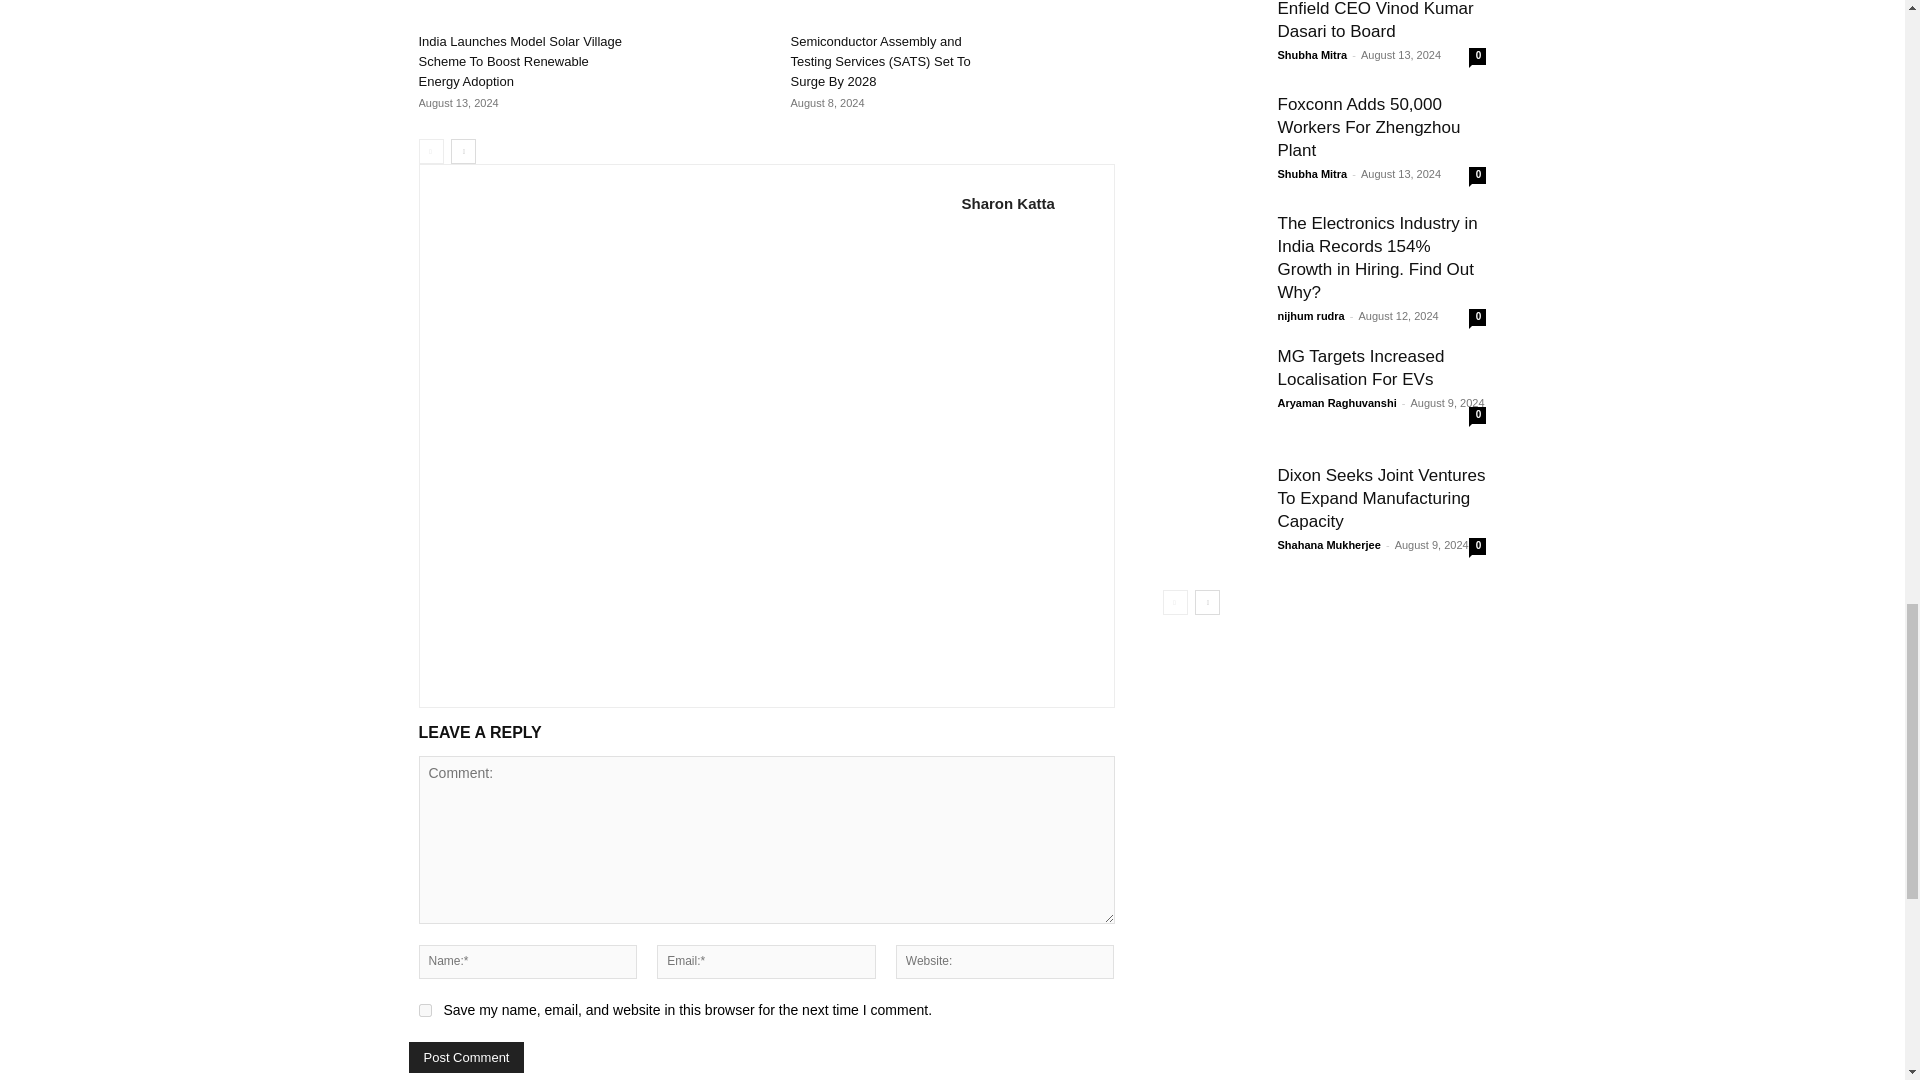 Image resolution: width=1920 pixels, height=1080 pixels. I want to click on Kerala Aims For EV Investments To Create Auto Tech Hub, so click(691, 3).